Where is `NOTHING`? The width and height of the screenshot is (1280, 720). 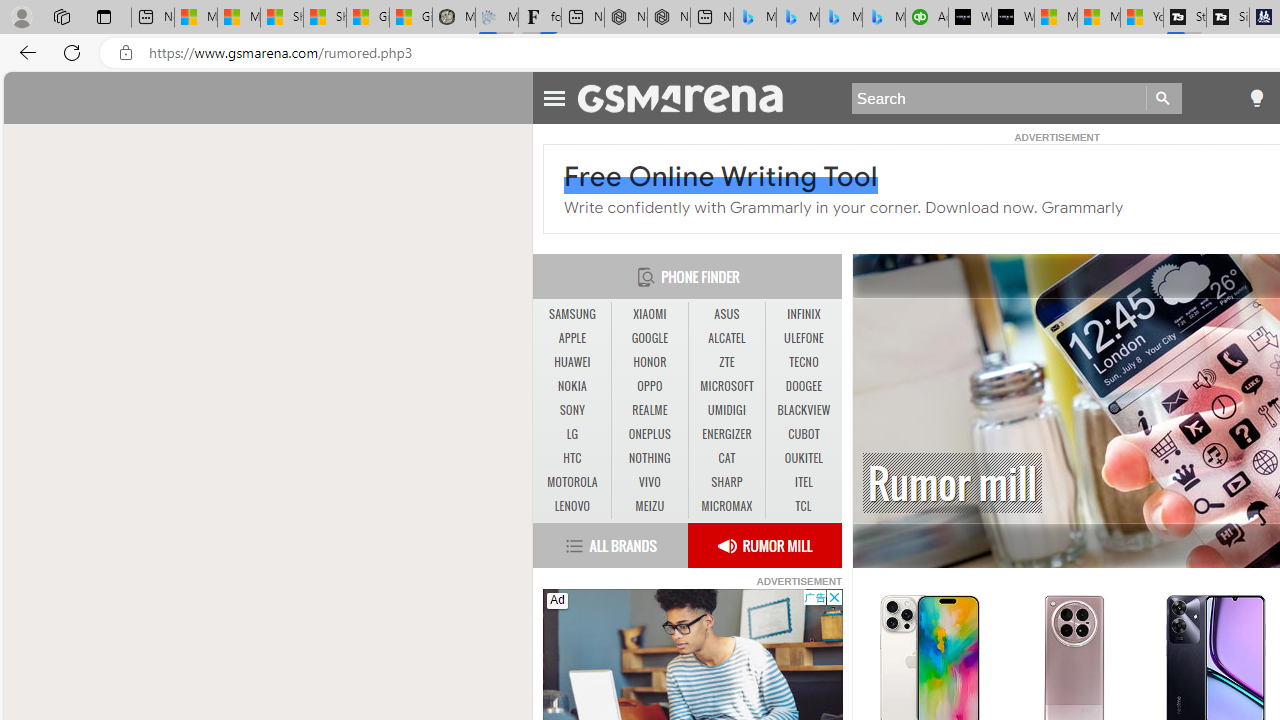
NOTHING is located at coordinates (649, 458).